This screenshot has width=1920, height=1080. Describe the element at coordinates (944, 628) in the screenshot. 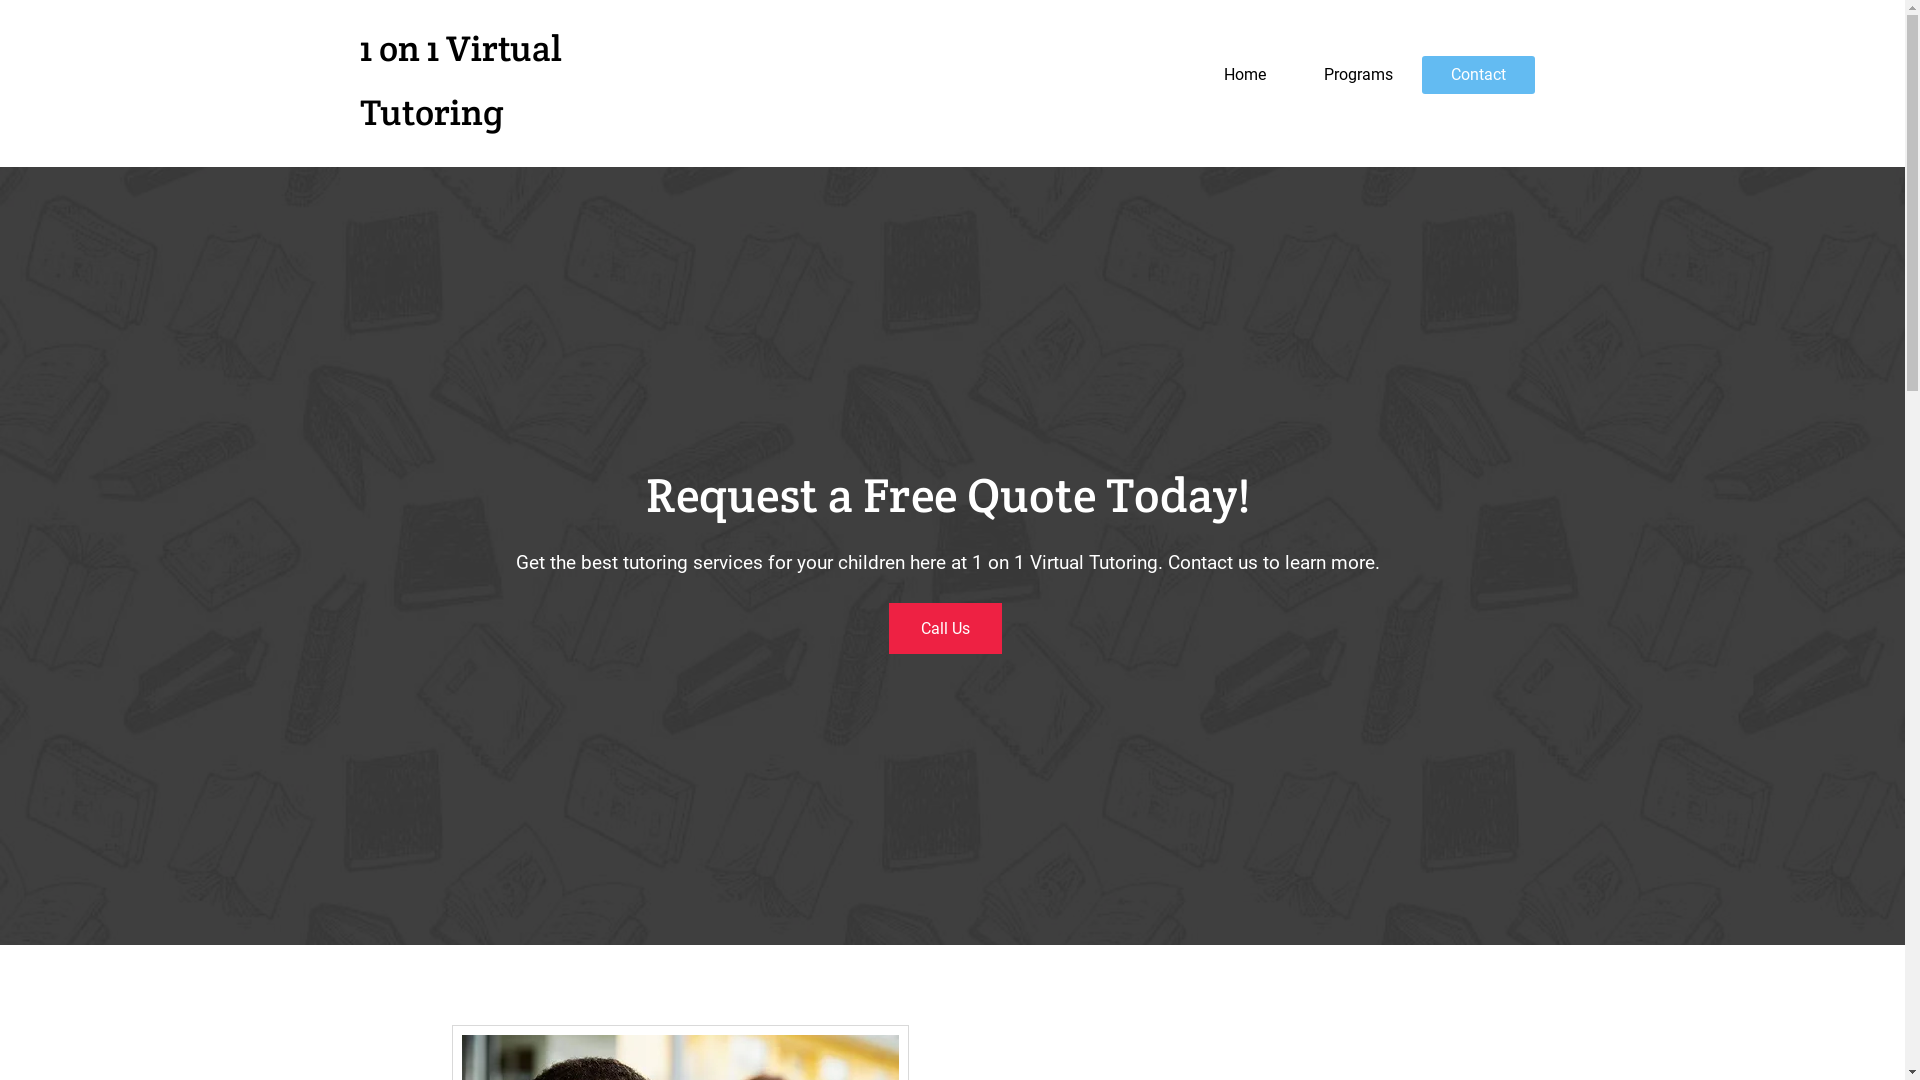

I see `Call Us` at that location.